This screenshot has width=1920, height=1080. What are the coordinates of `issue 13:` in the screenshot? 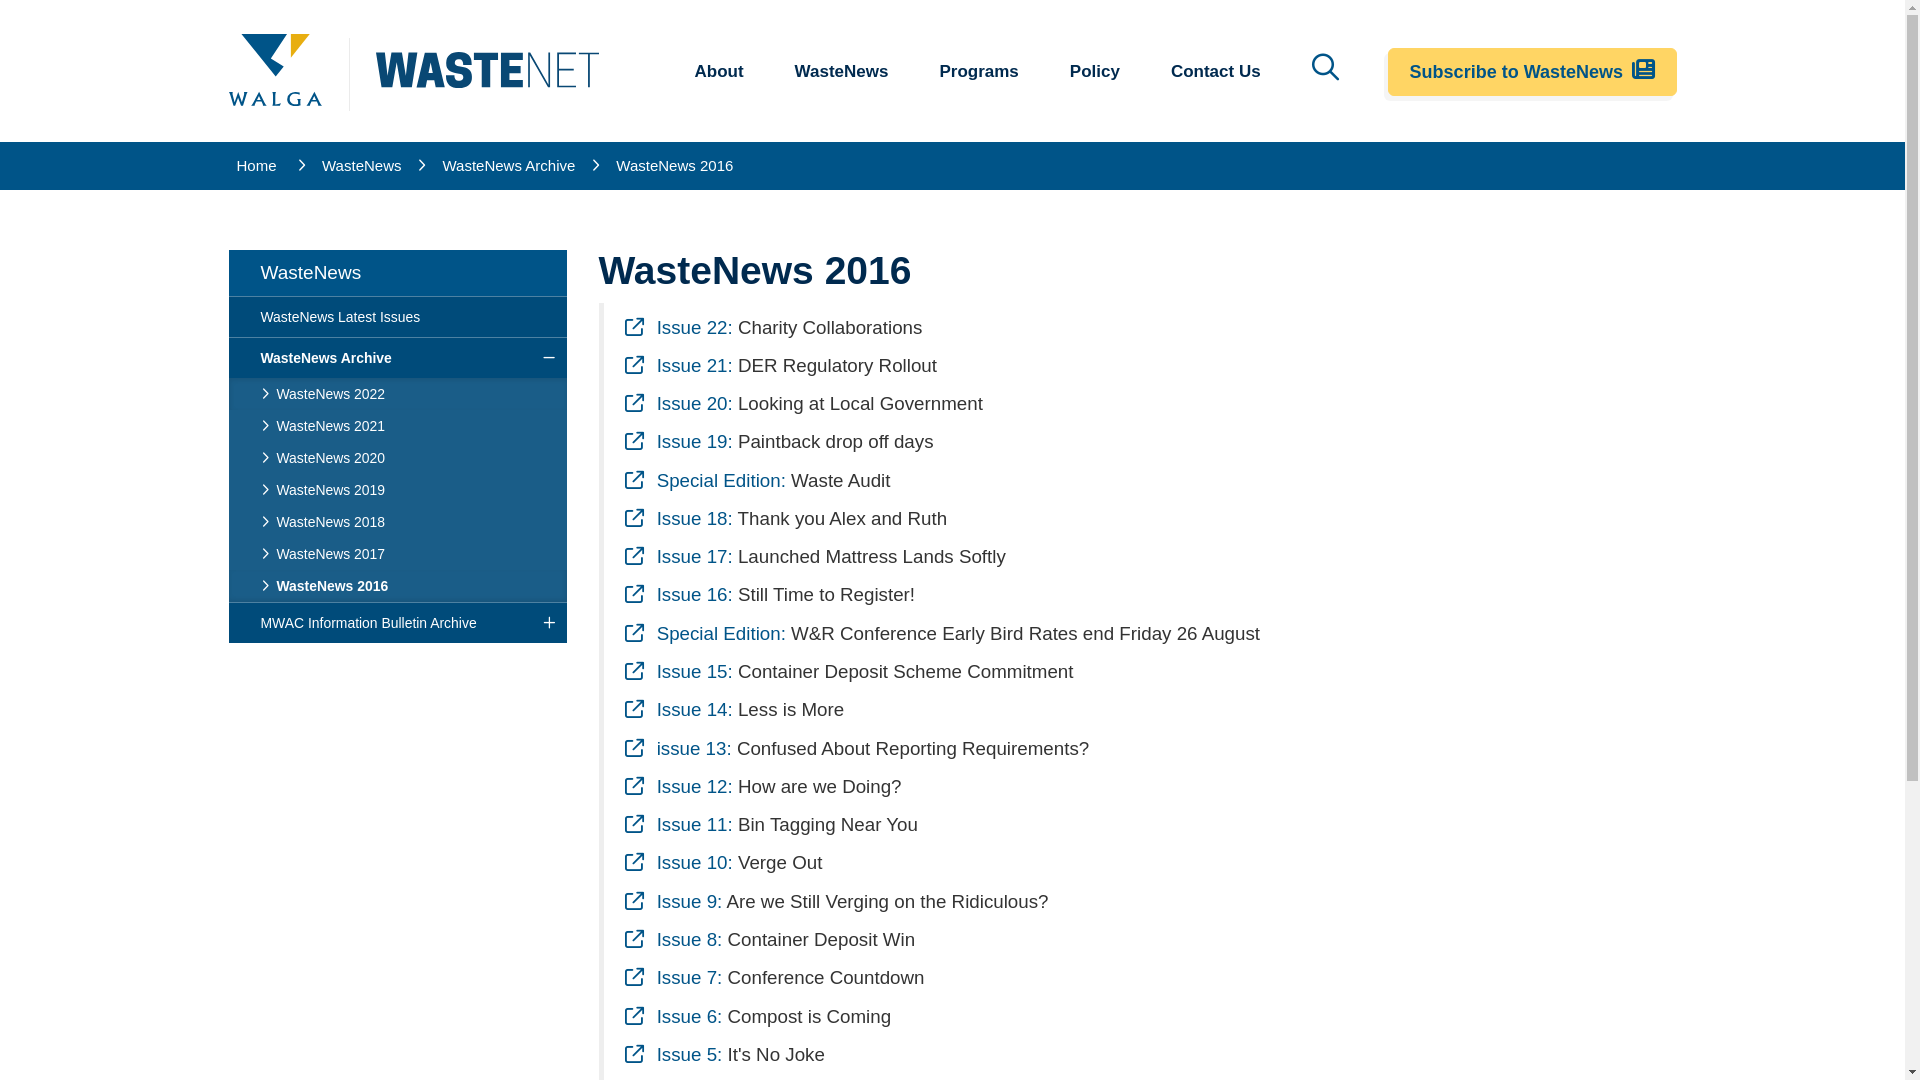 It's located at (678, 748).